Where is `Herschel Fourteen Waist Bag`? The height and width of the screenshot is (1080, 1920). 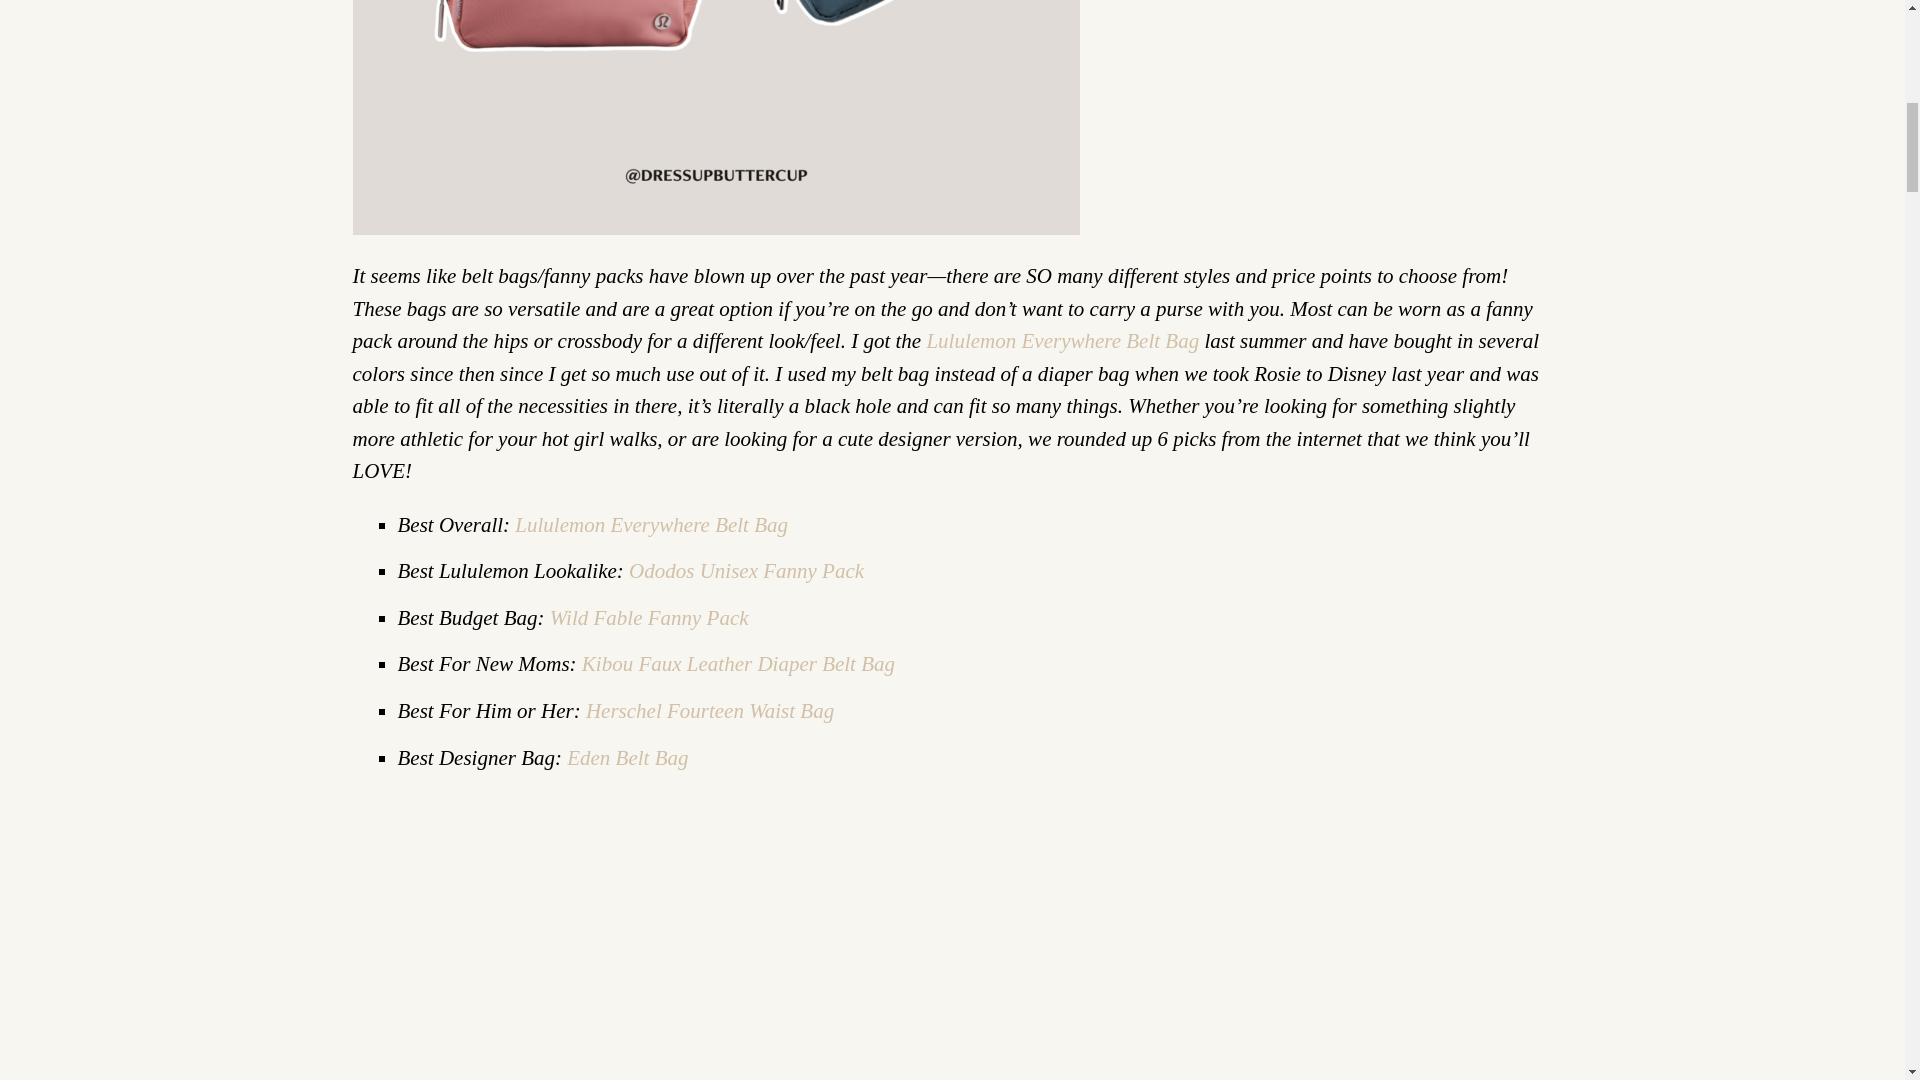
Herschel Fourteen Waist Bag is located at coordinates (709, 710).